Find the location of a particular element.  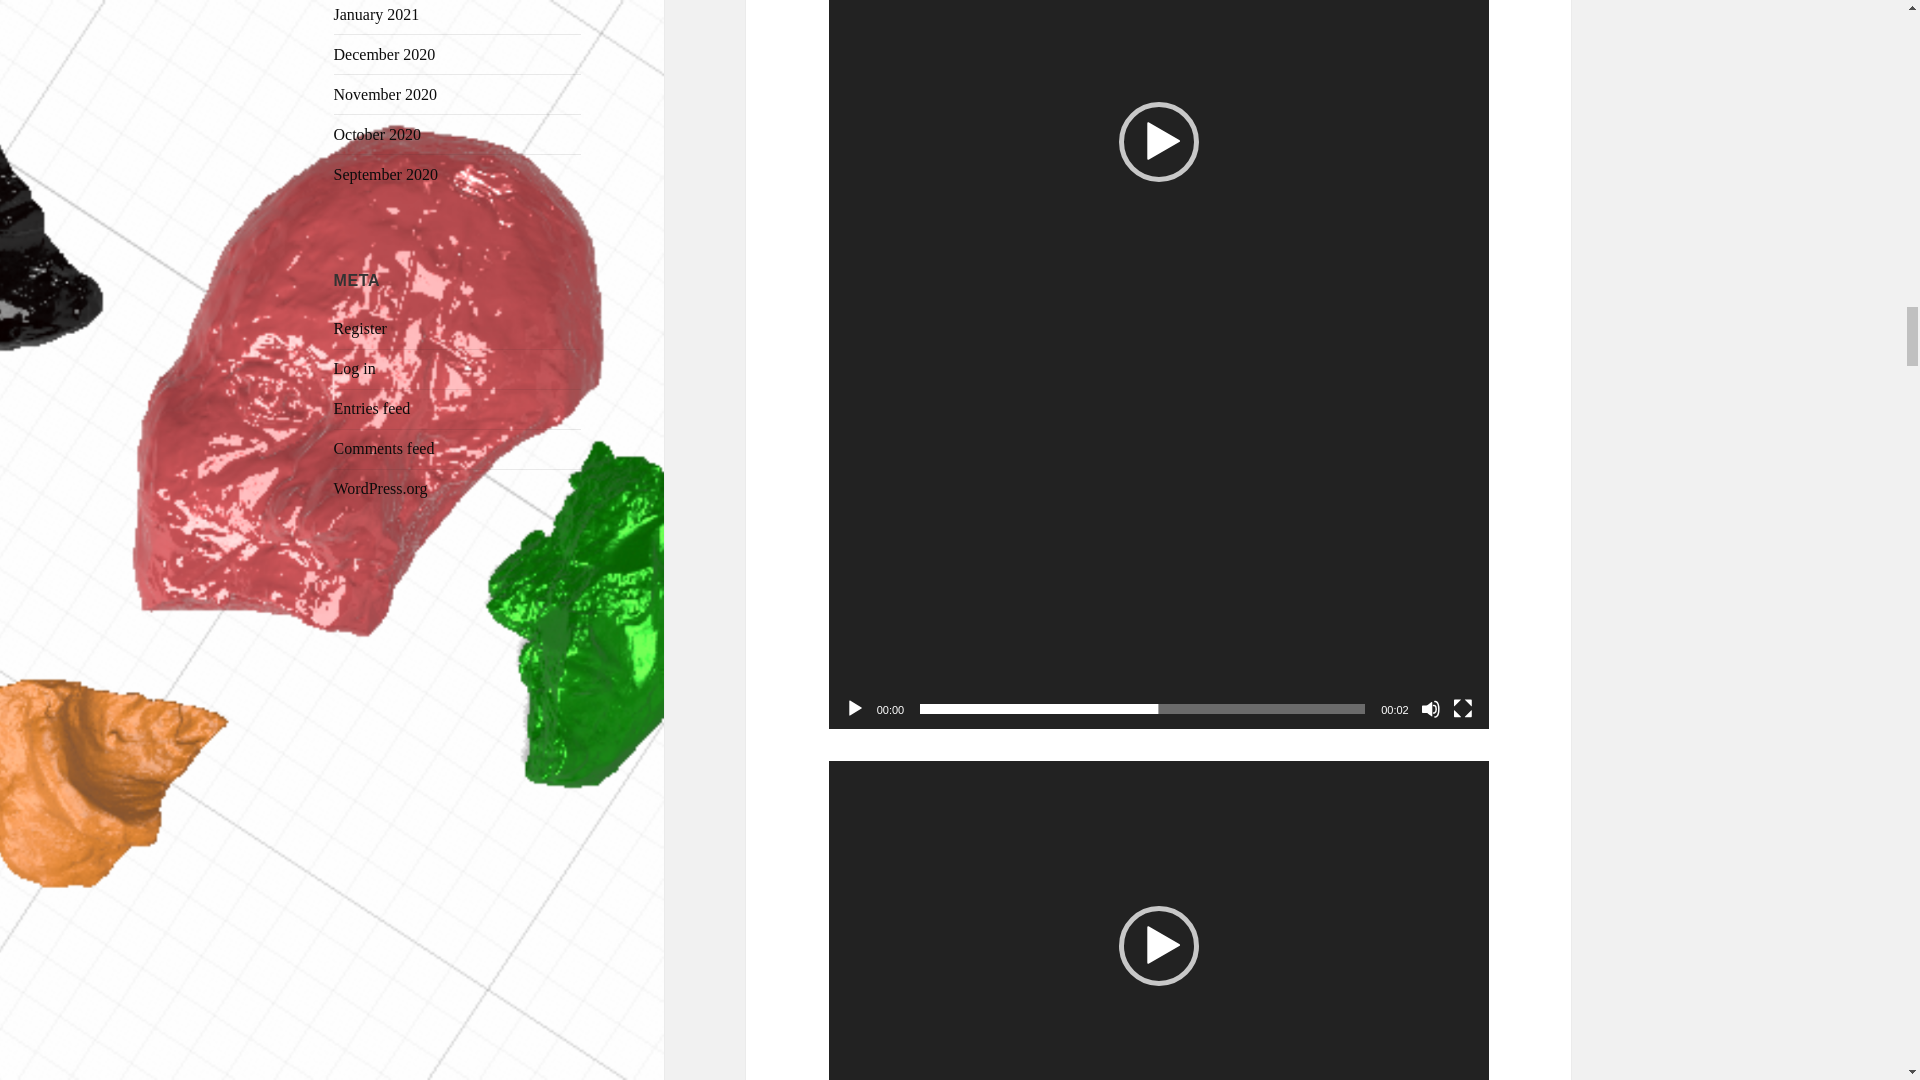

Mute is located at coordinates (1430, 708).